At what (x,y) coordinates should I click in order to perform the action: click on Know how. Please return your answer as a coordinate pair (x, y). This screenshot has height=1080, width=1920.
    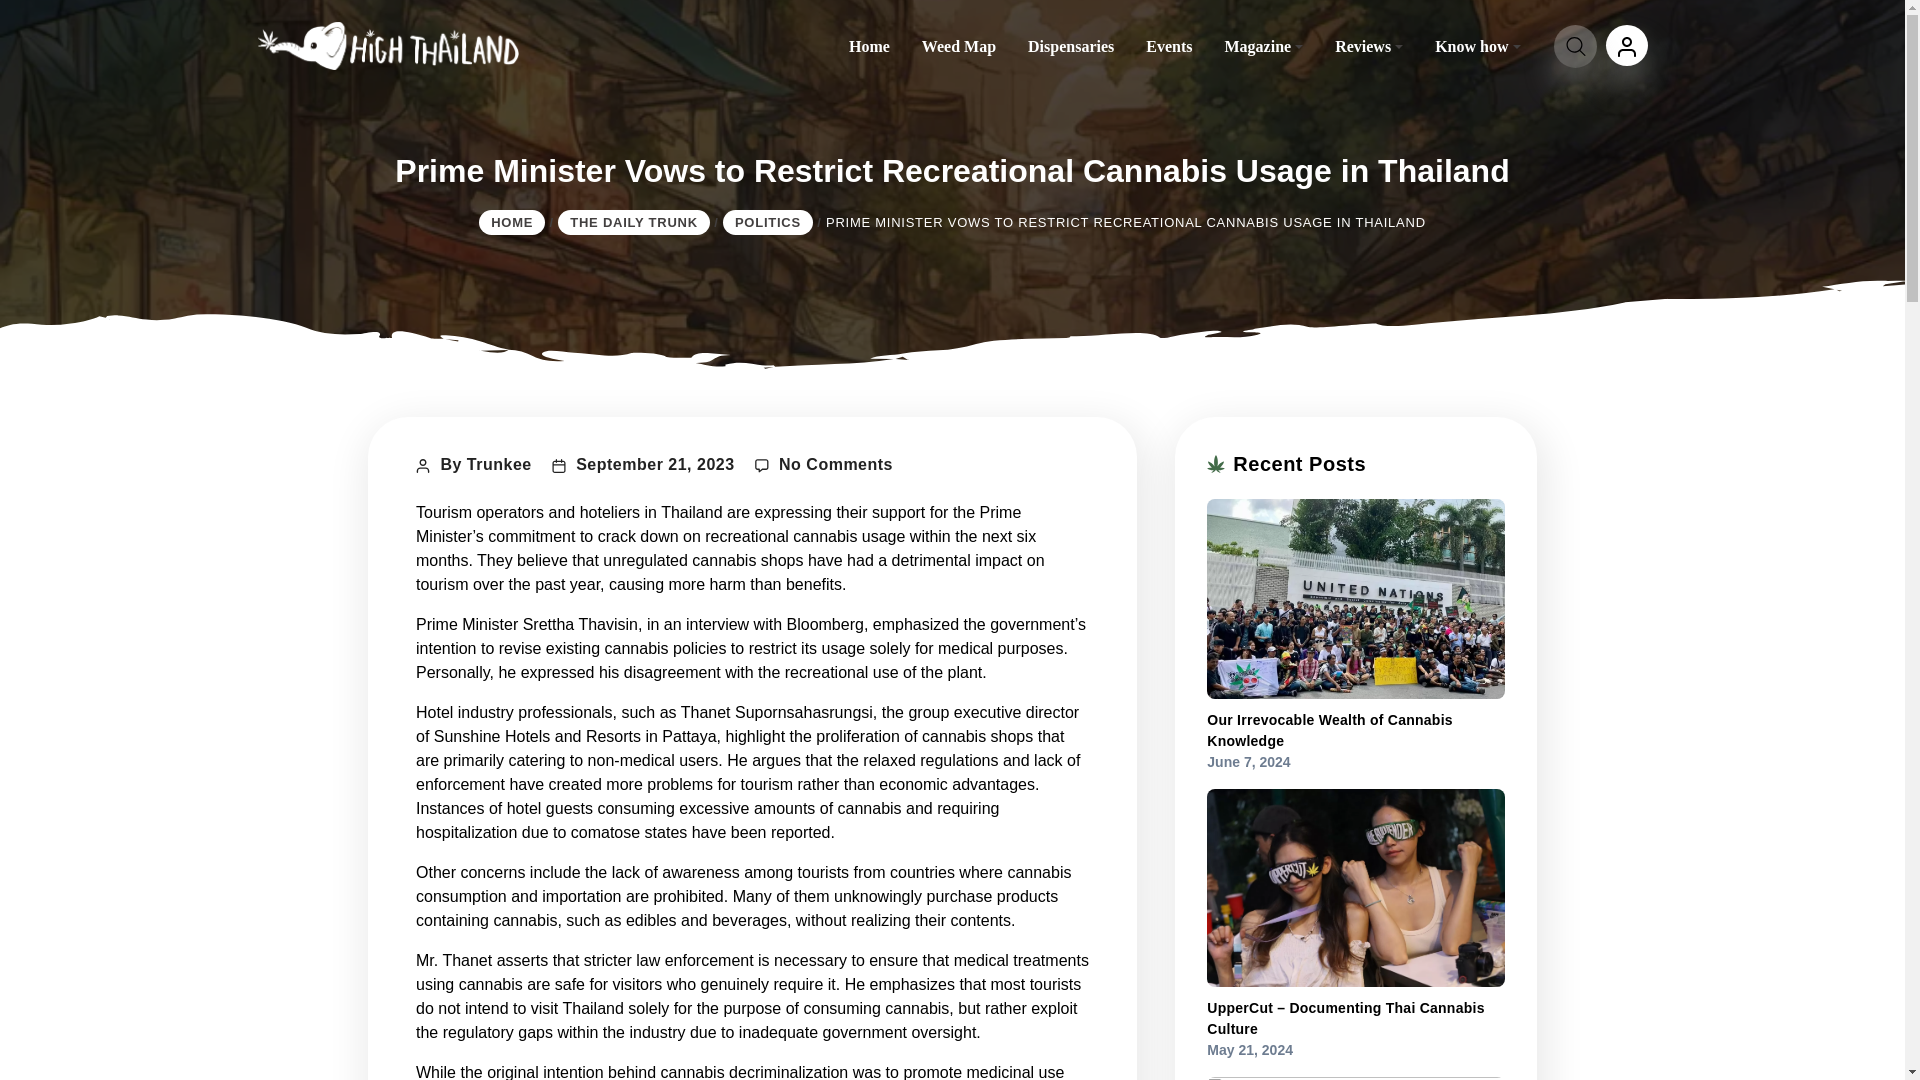
    Looking at the image, I should click on (1477, 44).